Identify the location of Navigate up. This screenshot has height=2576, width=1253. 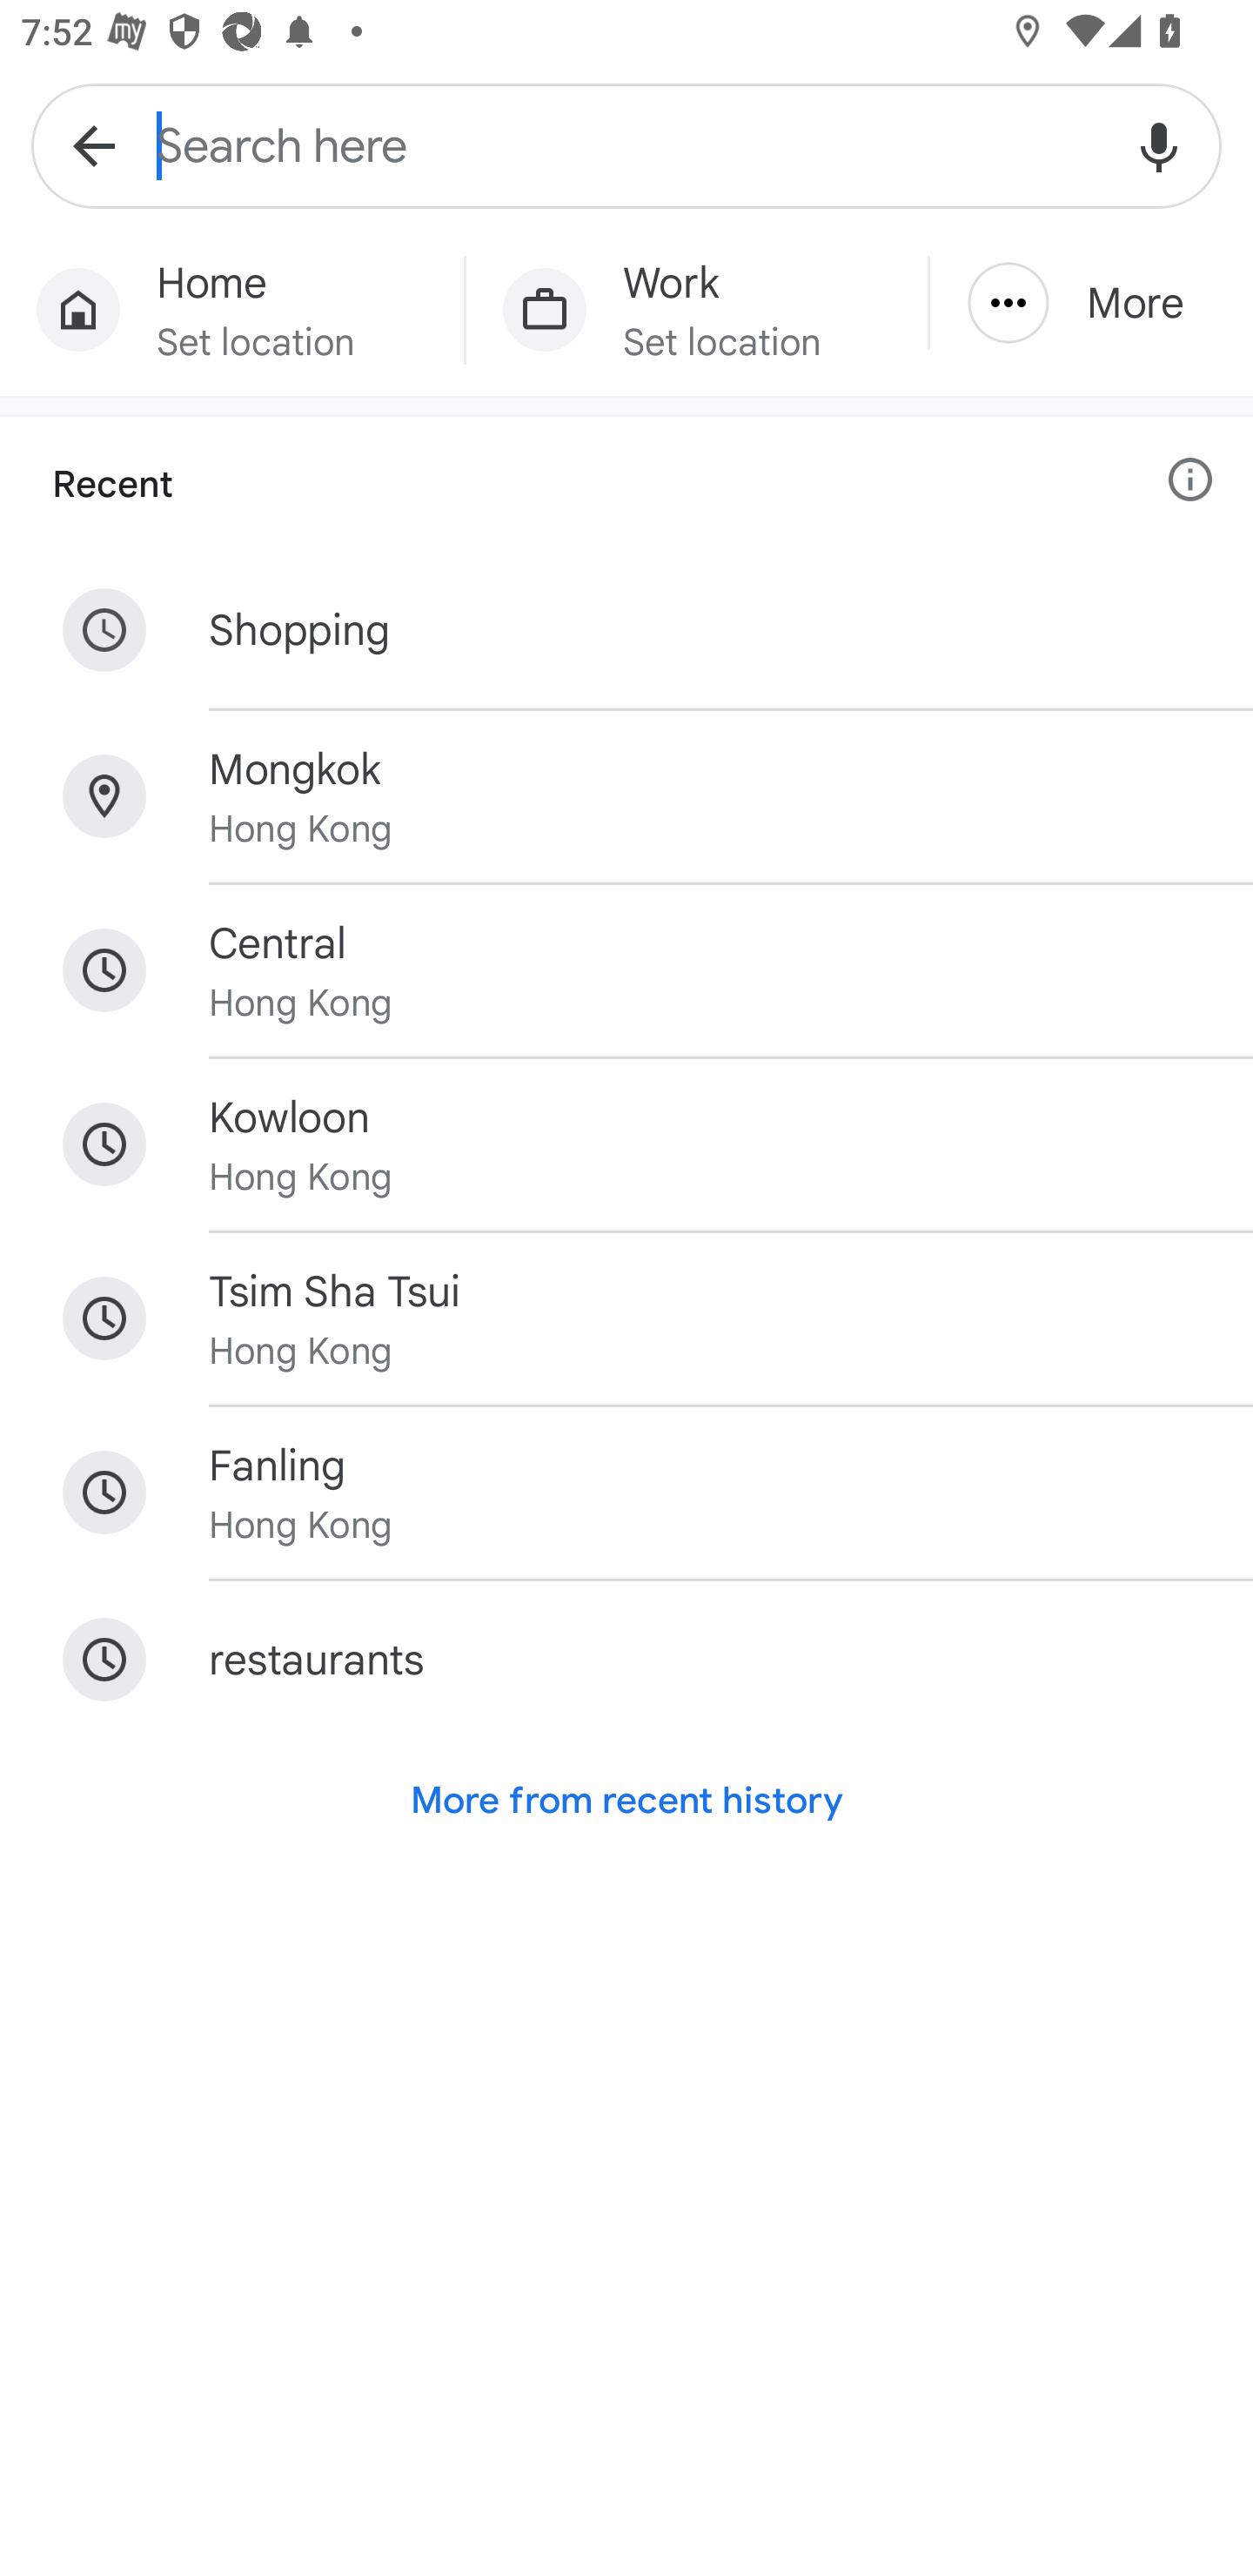
(94, 144).